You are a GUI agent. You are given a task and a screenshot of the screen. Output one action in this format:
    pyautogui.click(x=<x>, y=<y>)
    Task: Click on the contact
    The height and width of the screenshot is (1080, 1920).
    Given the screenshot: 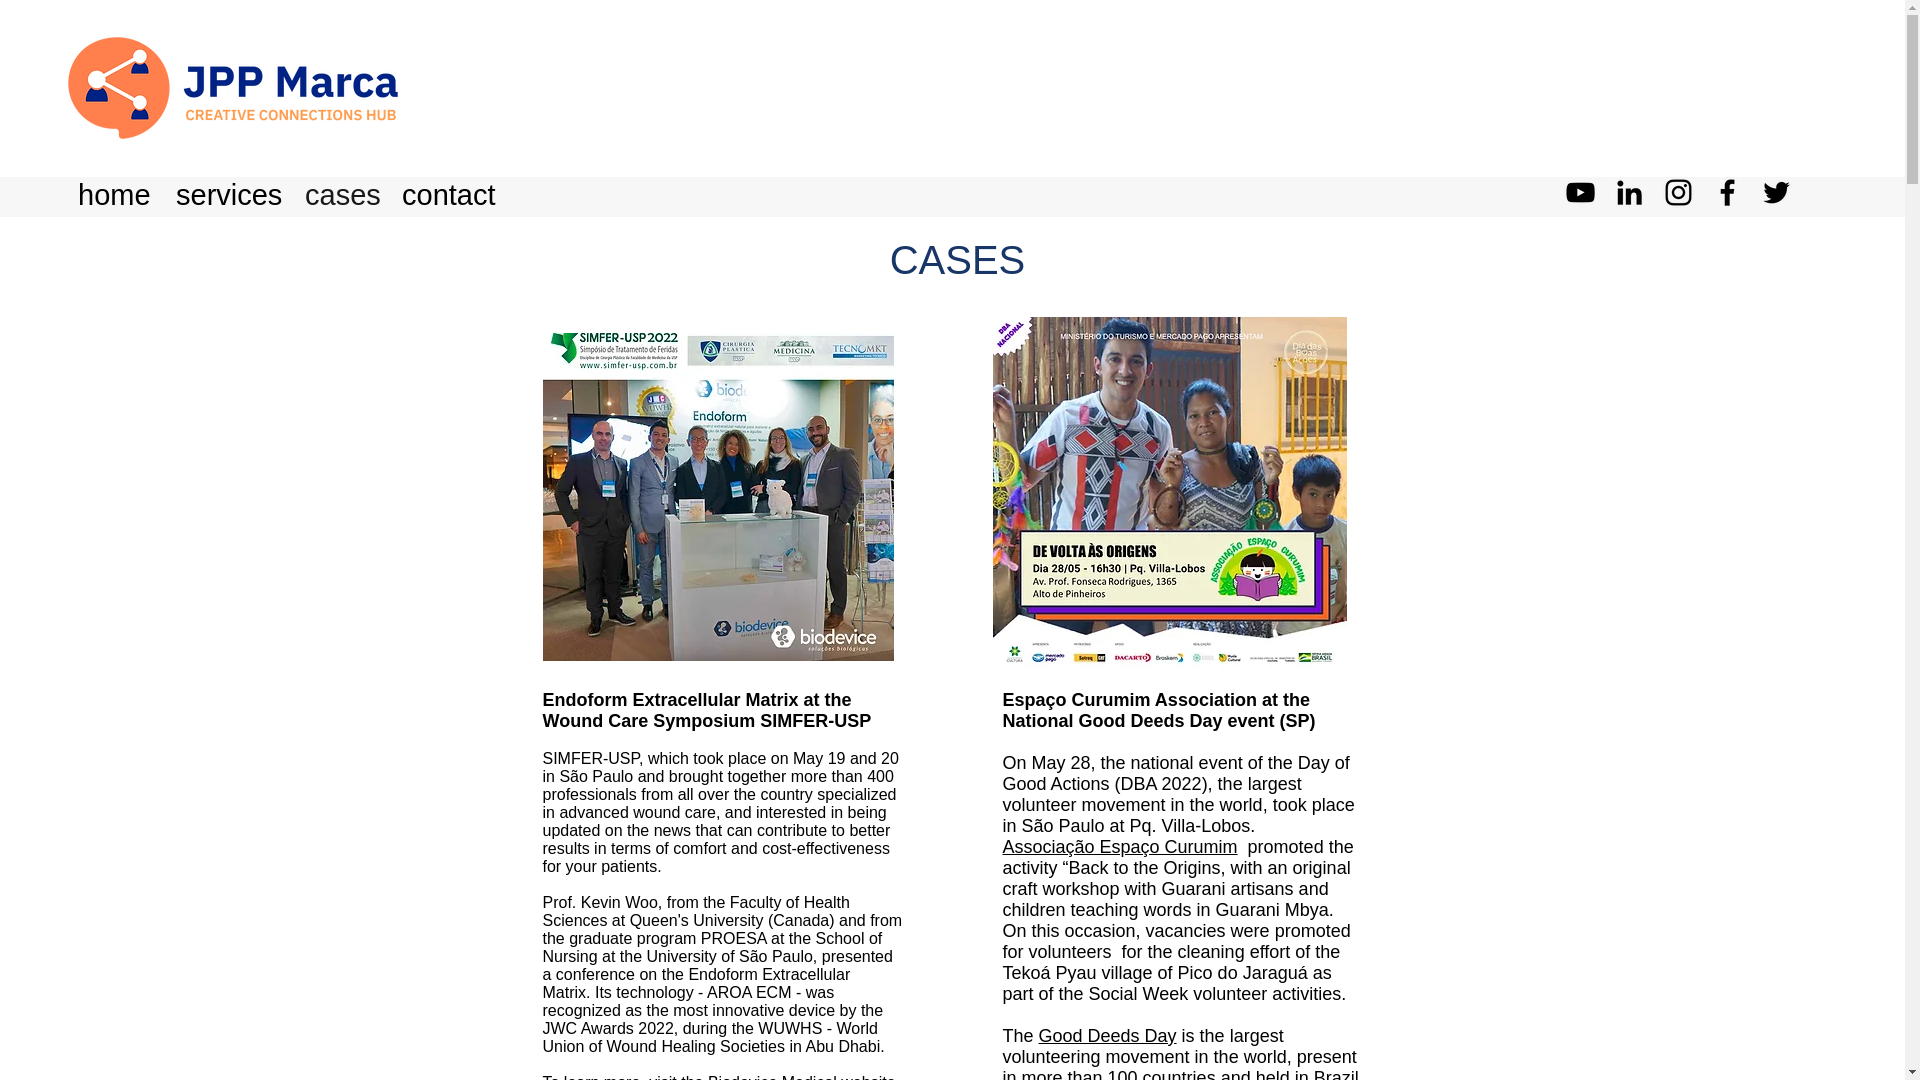 What is the action you would take?
    pyautogui.click(x=452, y=192)
    